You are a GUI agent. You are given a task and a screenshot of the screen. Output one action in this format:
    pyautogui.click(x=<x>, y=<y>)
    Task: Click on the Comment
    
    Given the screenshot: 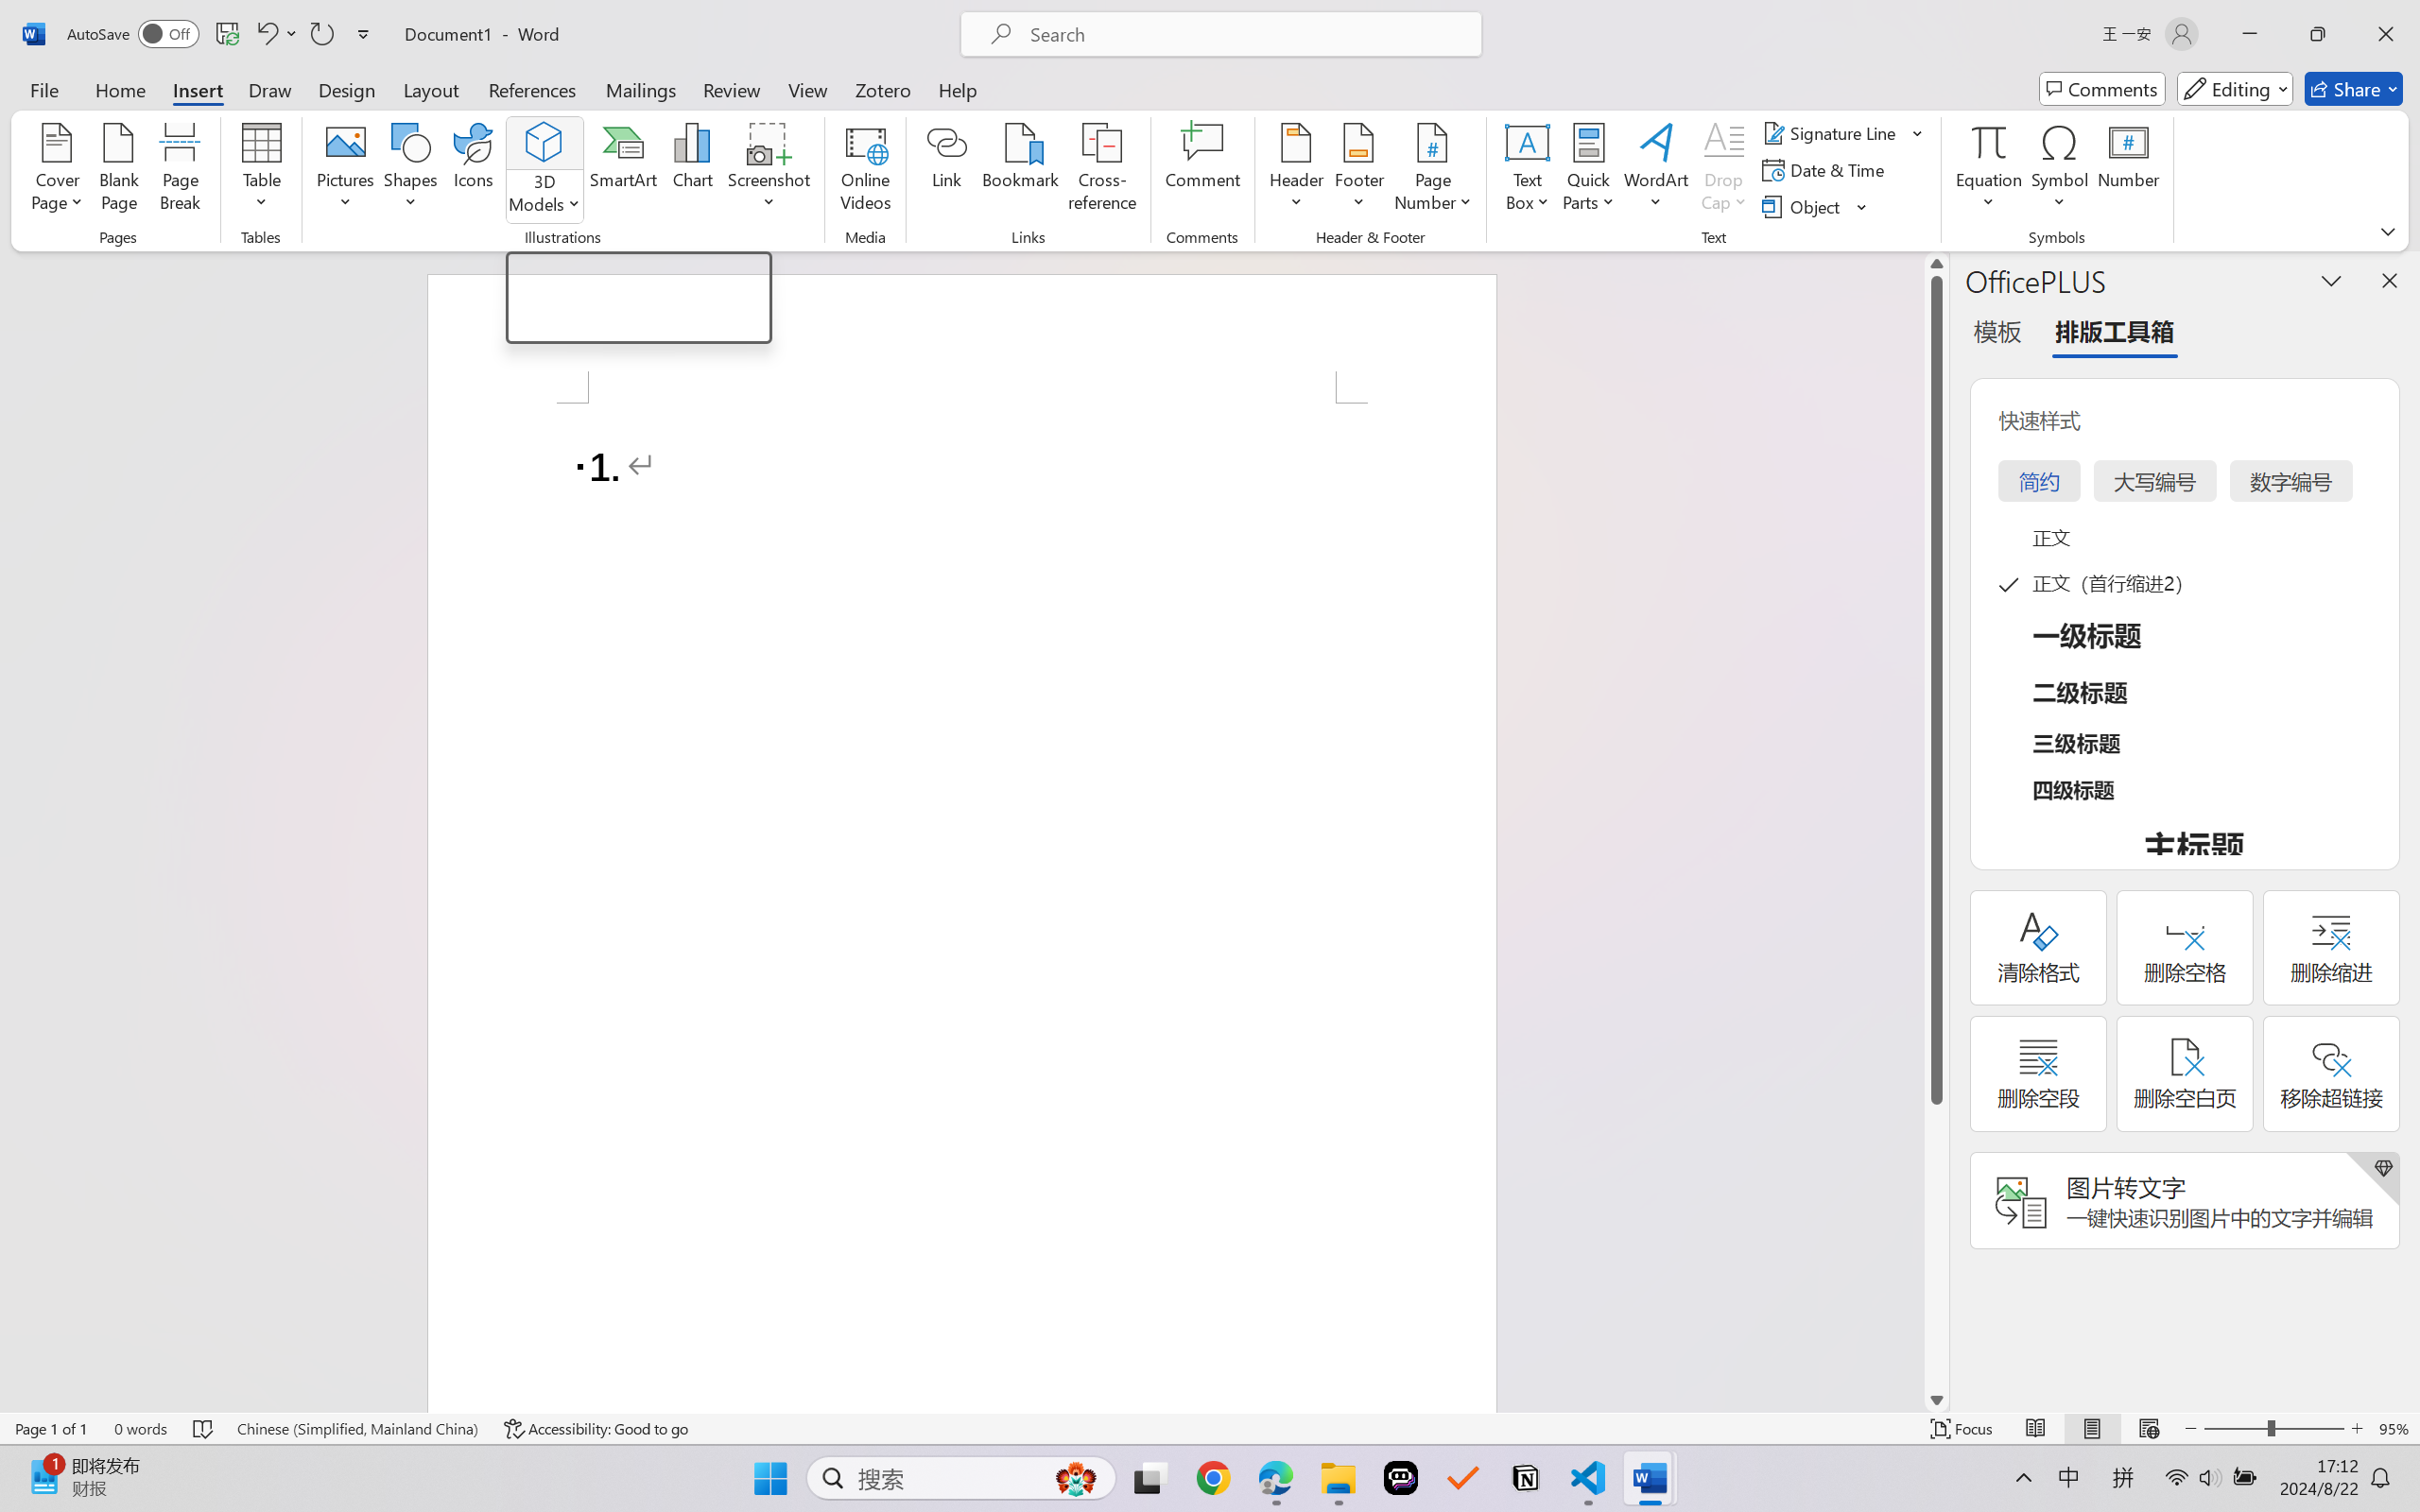 What is the action you would take?
    pyautogui.click(x=1202, y=170)
    